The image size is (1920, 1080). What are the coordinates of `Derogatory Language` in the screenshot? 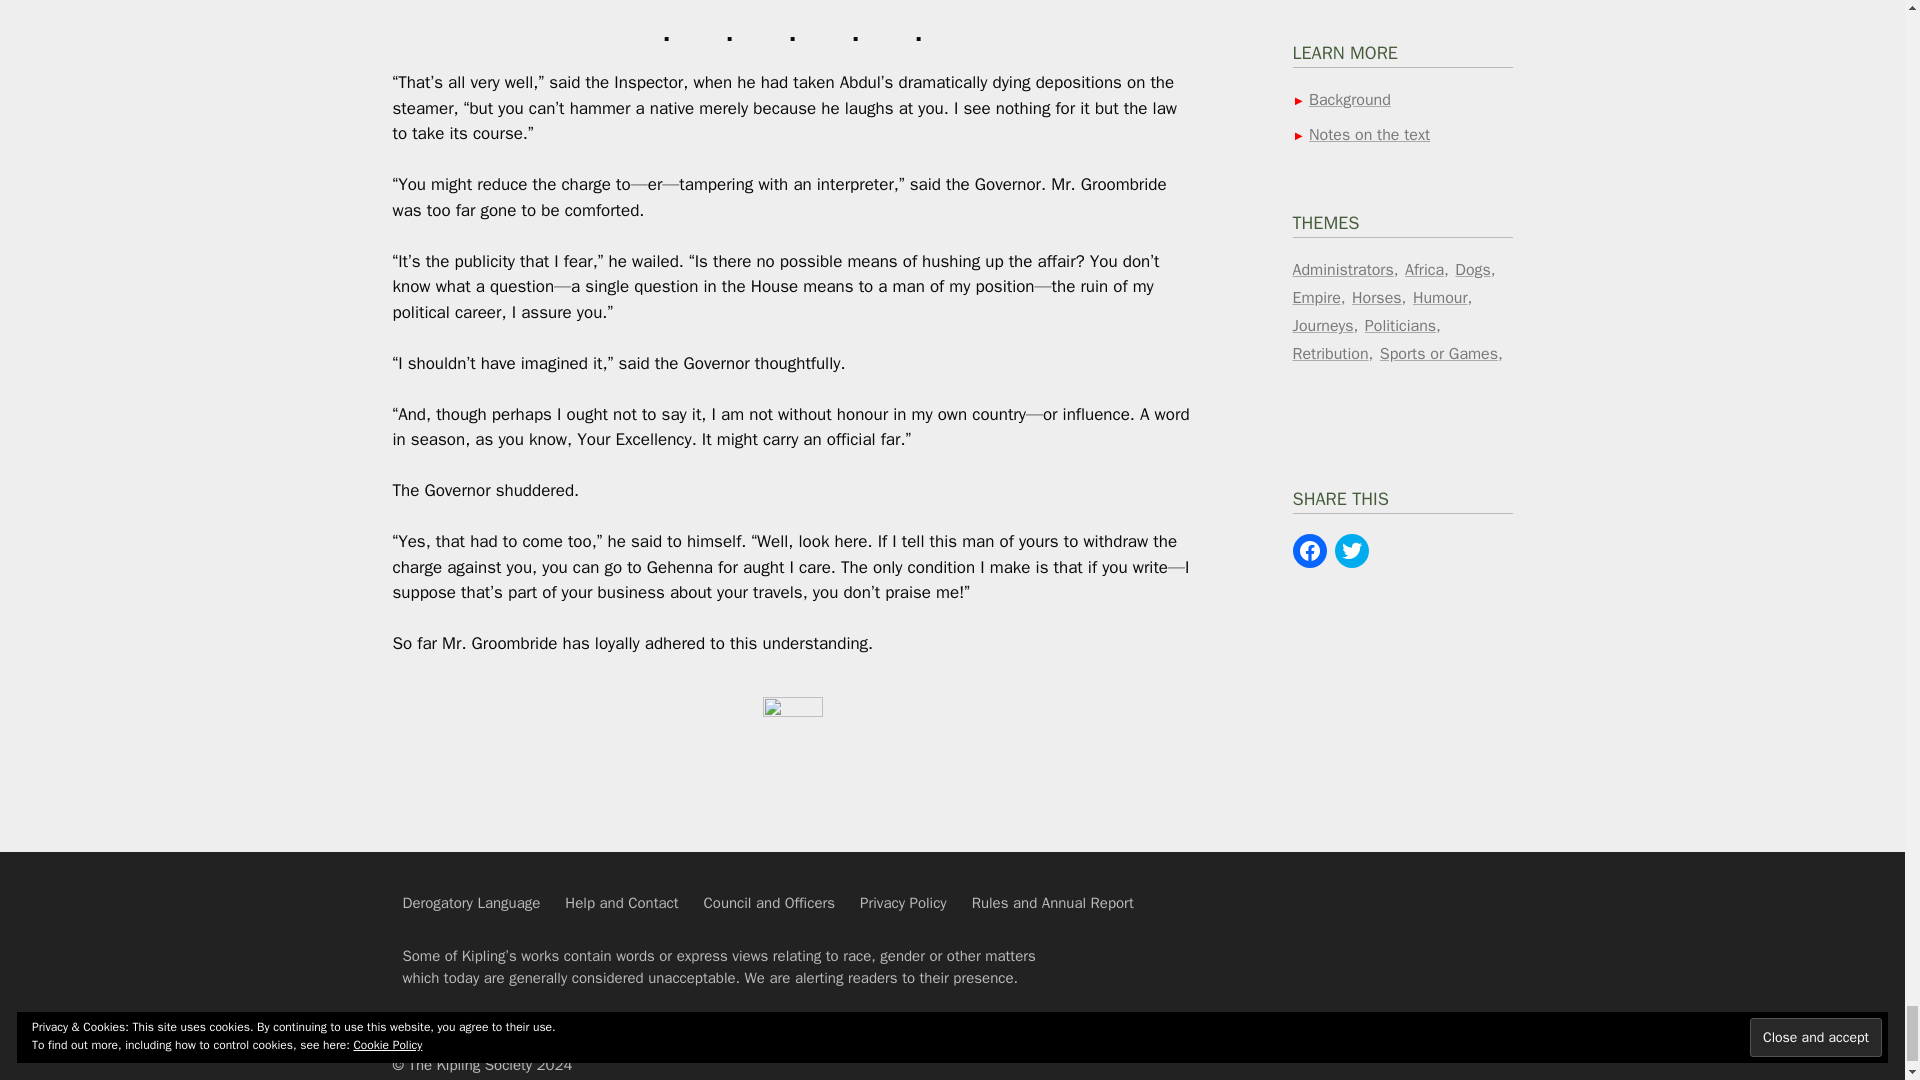 It's located at (470, 902).